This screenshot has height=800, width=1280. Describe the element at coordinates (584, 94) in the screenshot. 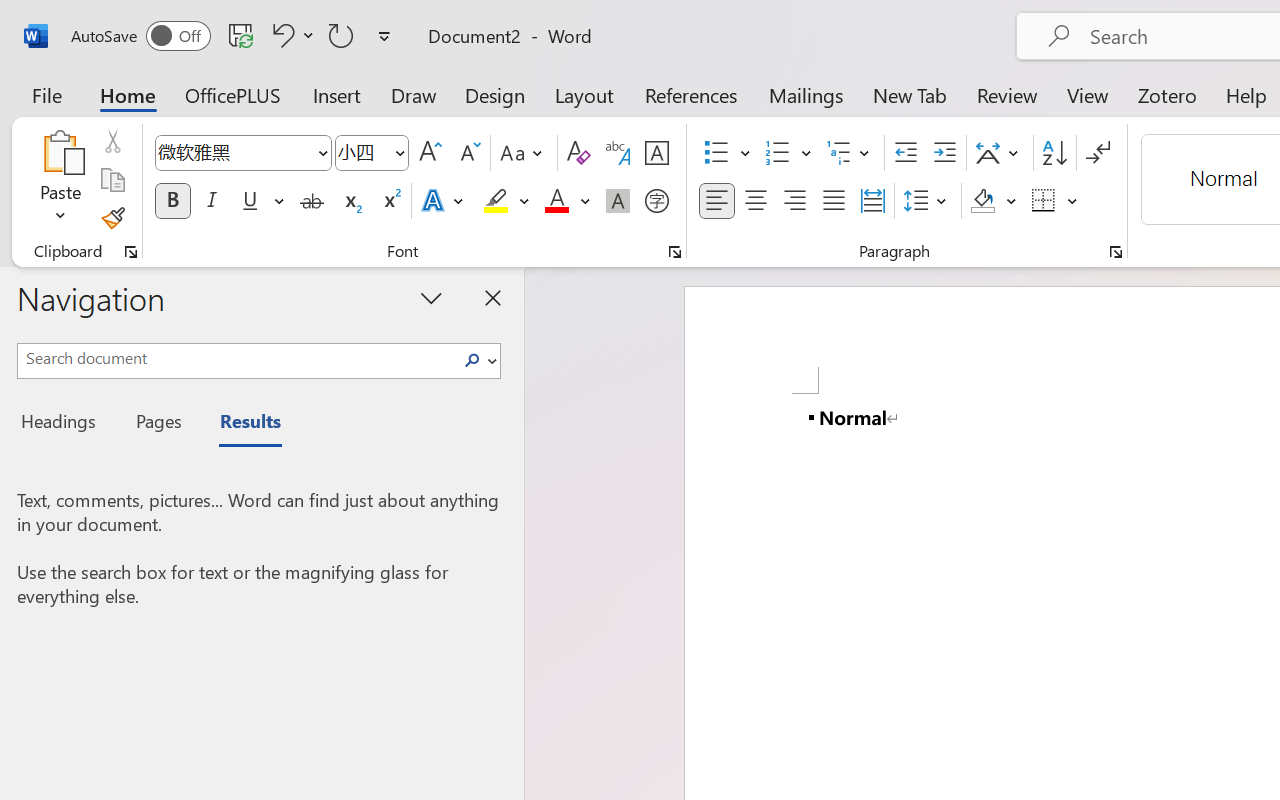

I see `Layout` at that location.